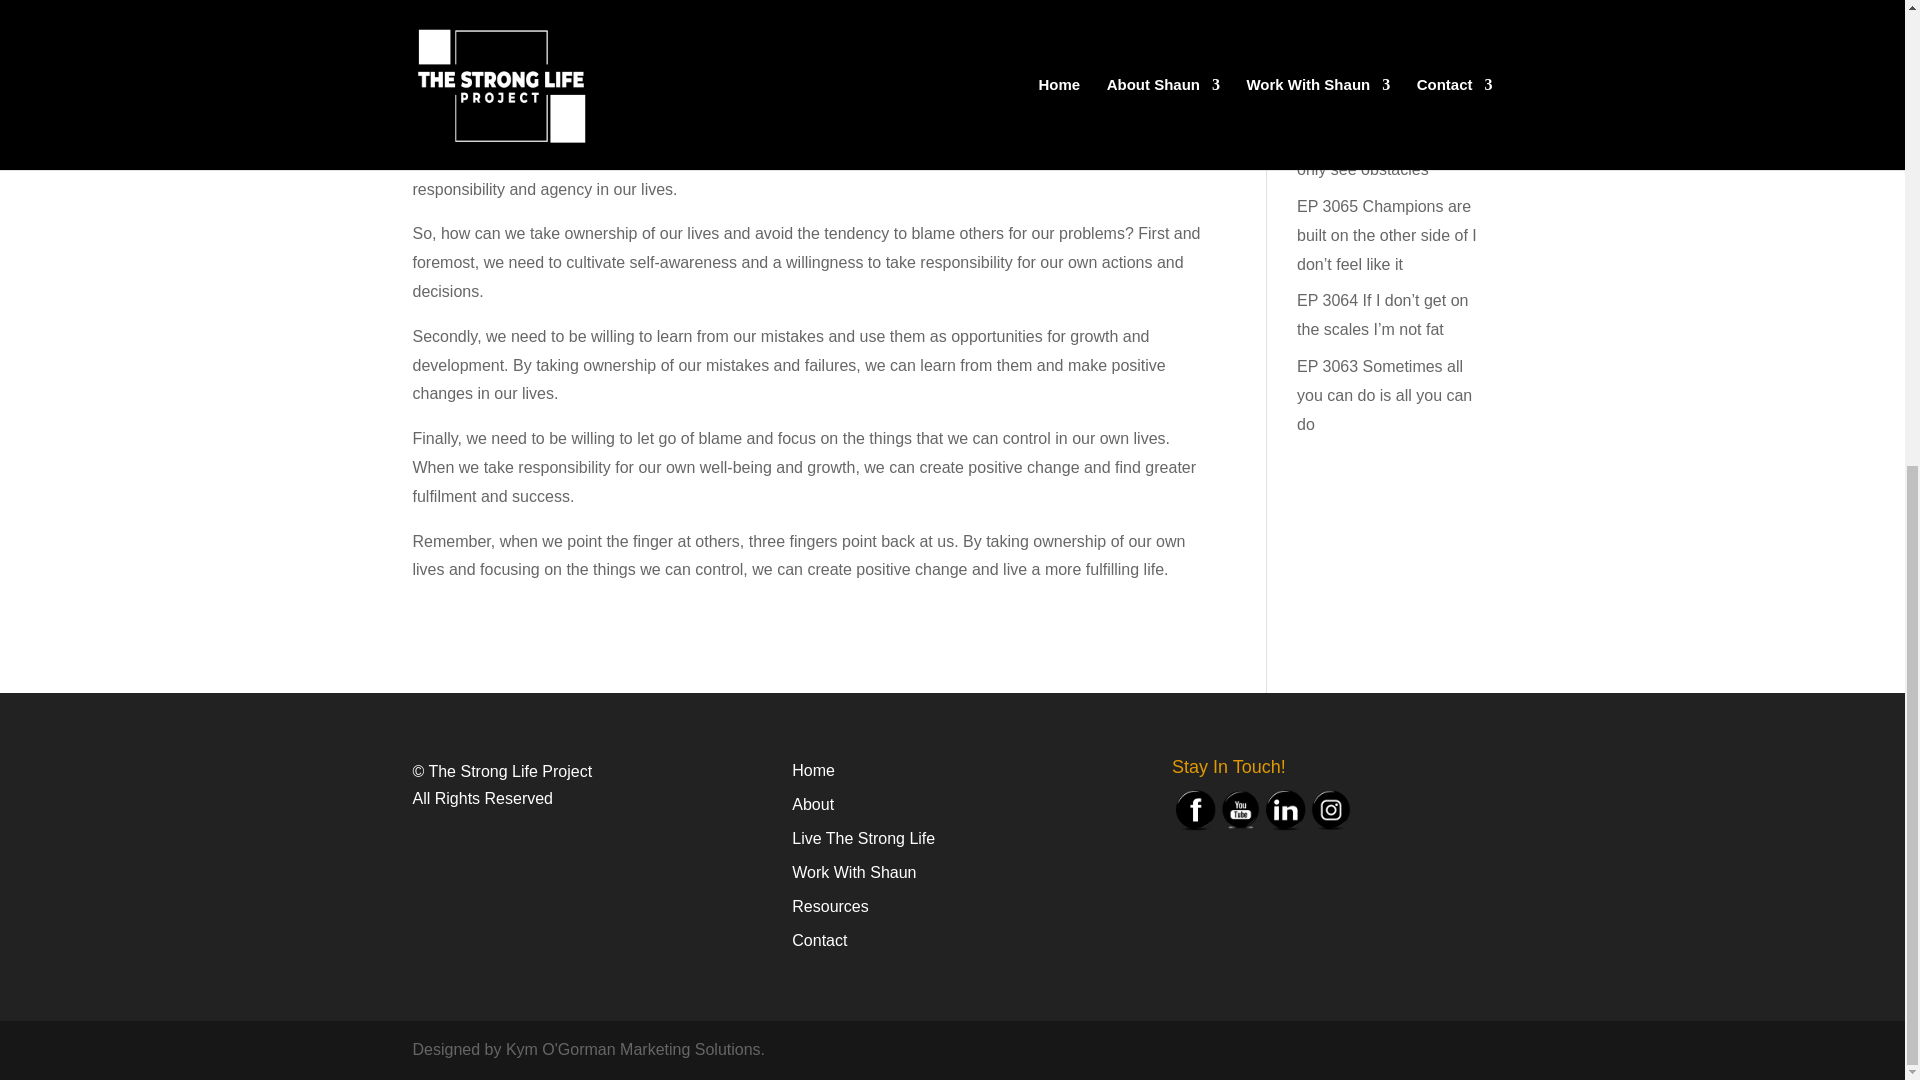  What do you see at coordinates (1285, 810) in the screenshot?
I see `LinkedIn` at bounding box center [1285, 810].